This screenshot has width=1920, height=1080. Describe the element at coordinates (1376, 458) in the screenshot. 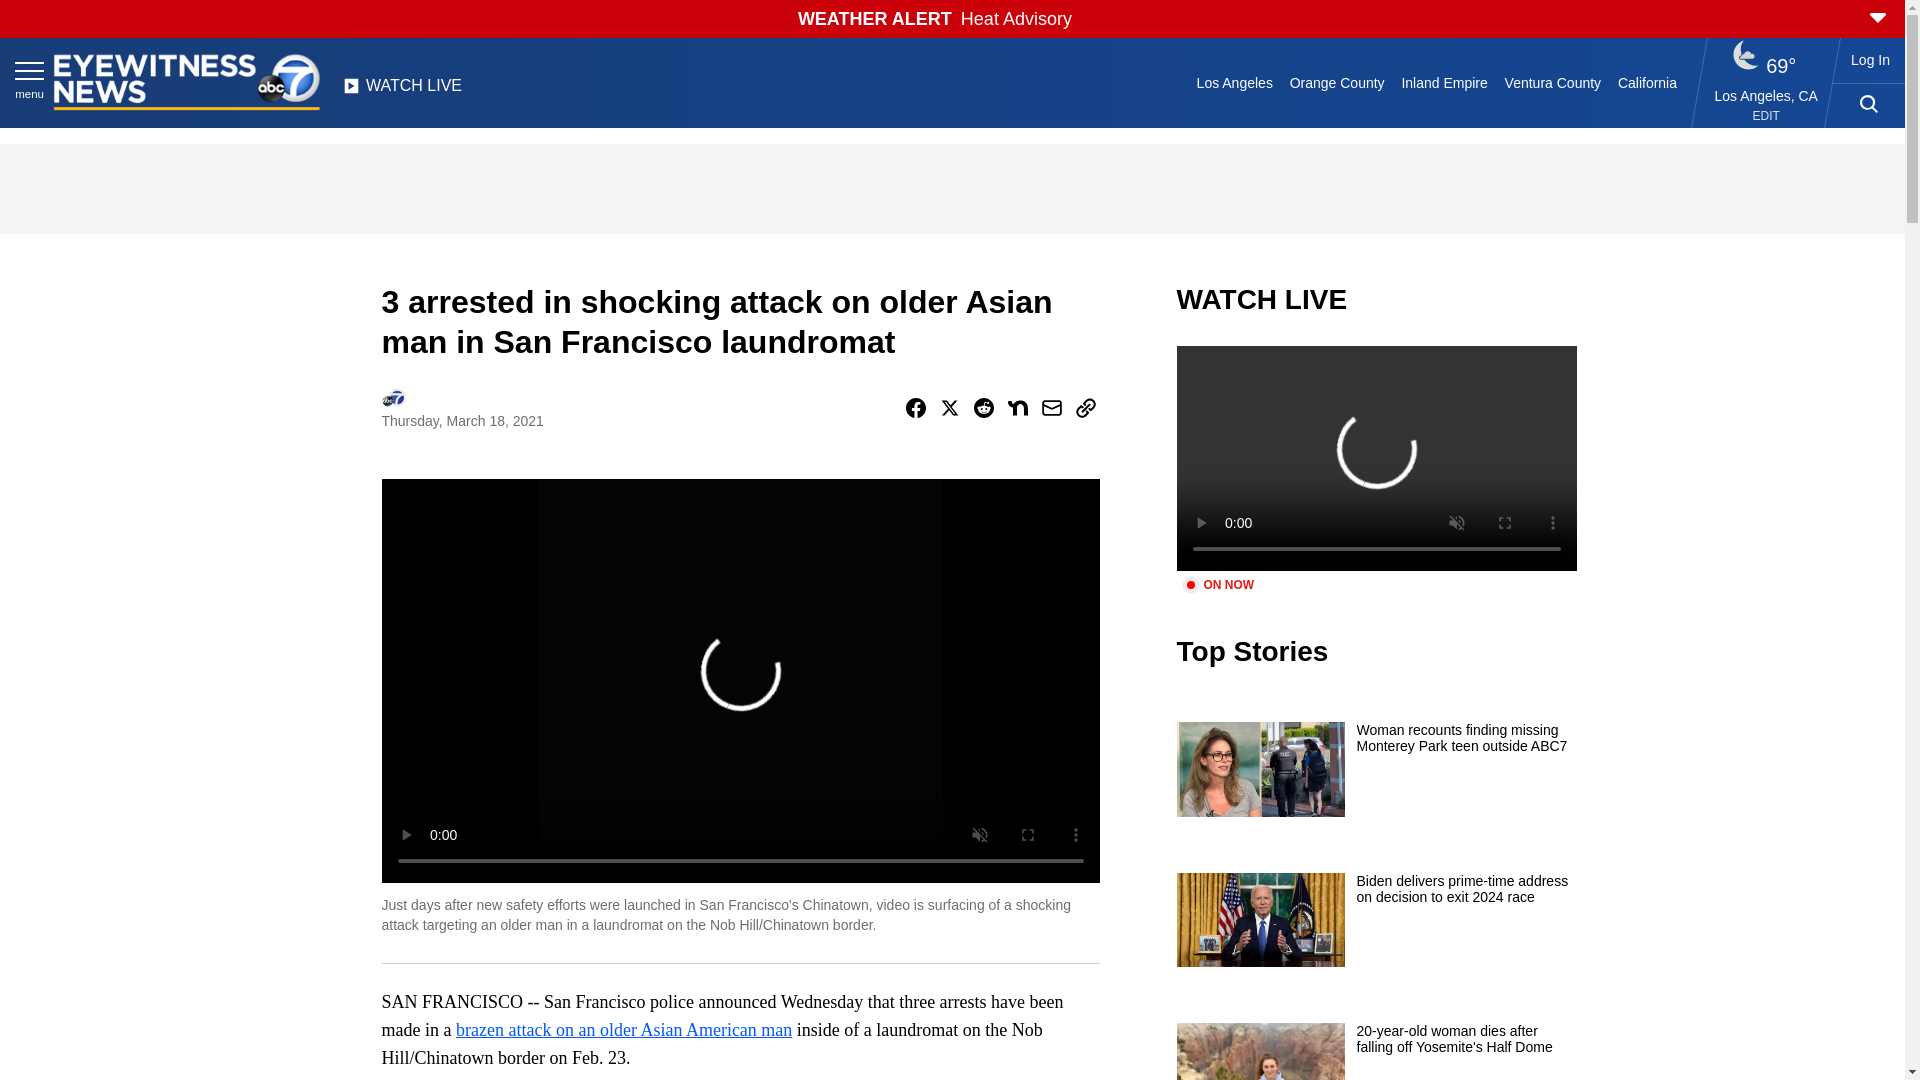

I see `video.title` at that location.